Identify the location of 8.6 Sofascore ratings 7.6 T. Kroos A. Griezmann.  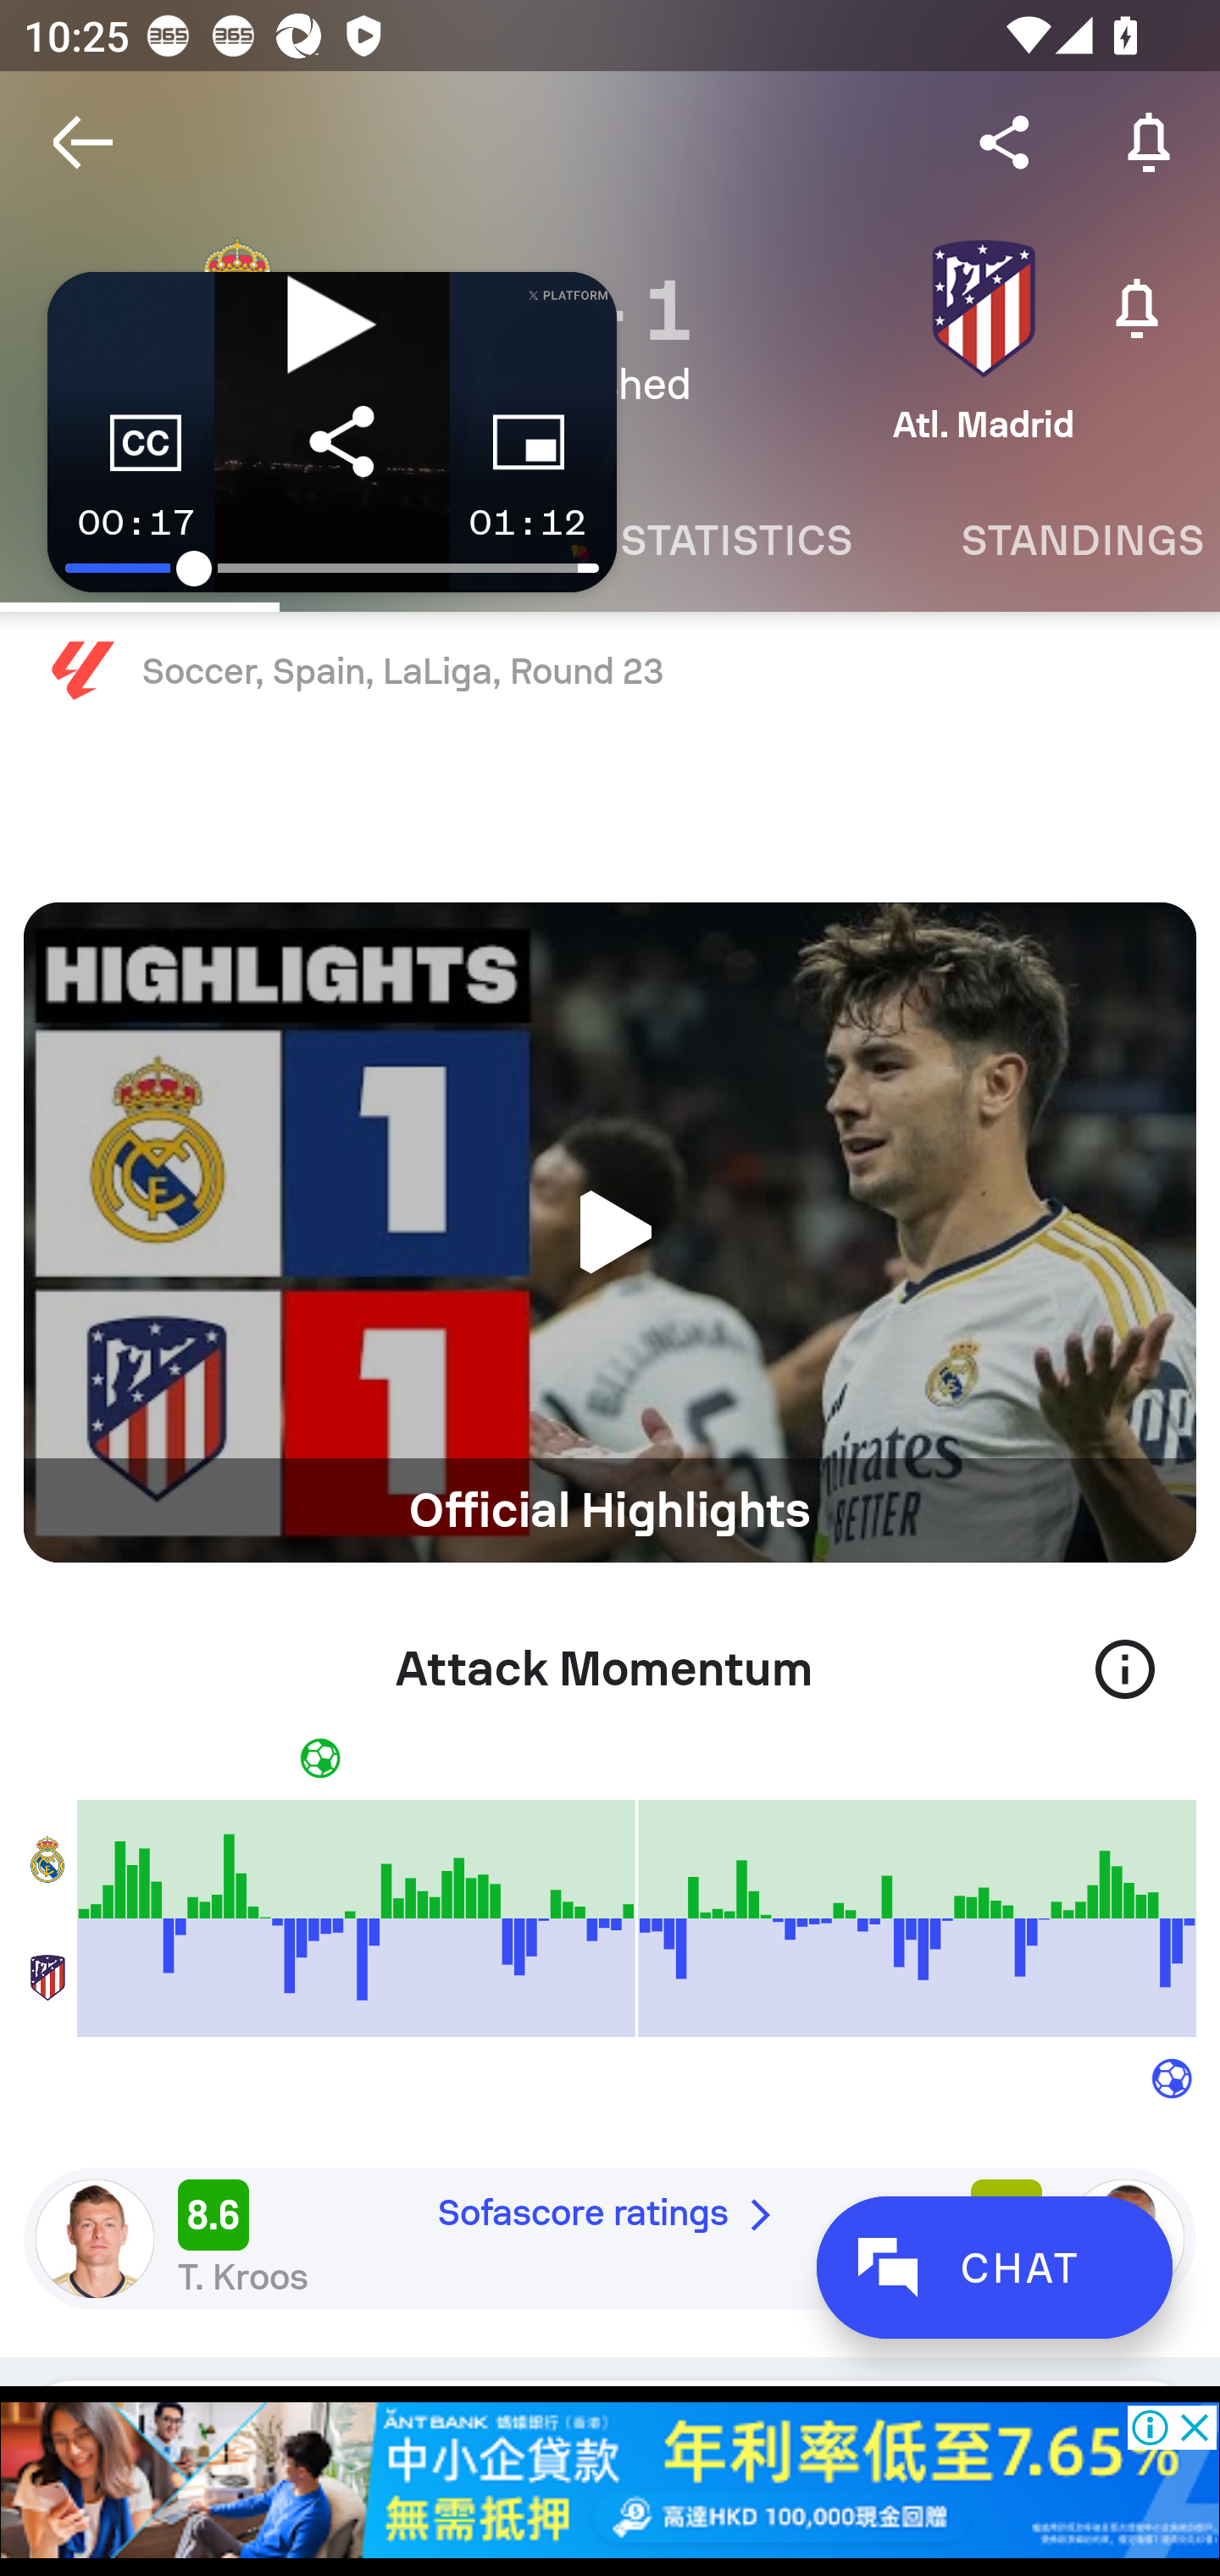
(610, 2238).